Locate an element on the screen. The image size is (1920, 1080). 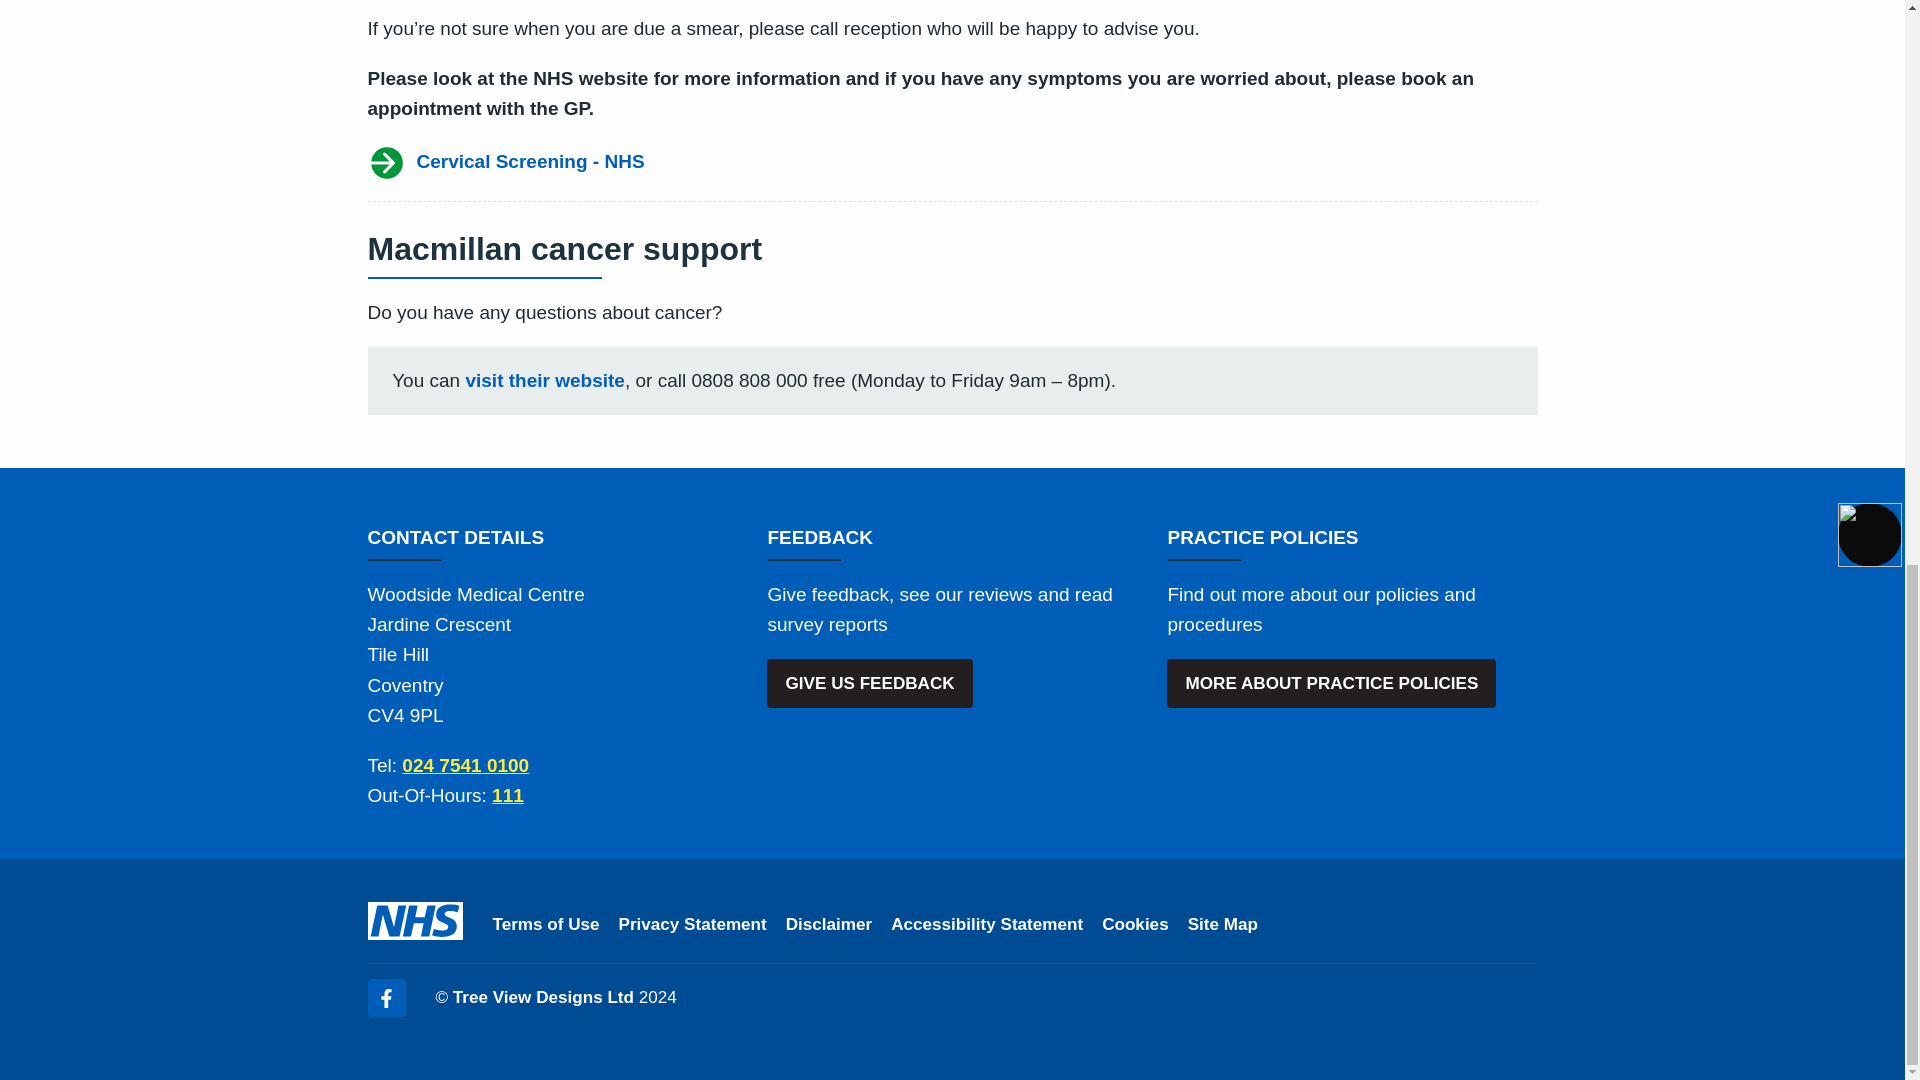
Cookies is located at coordinates (1136, 924).